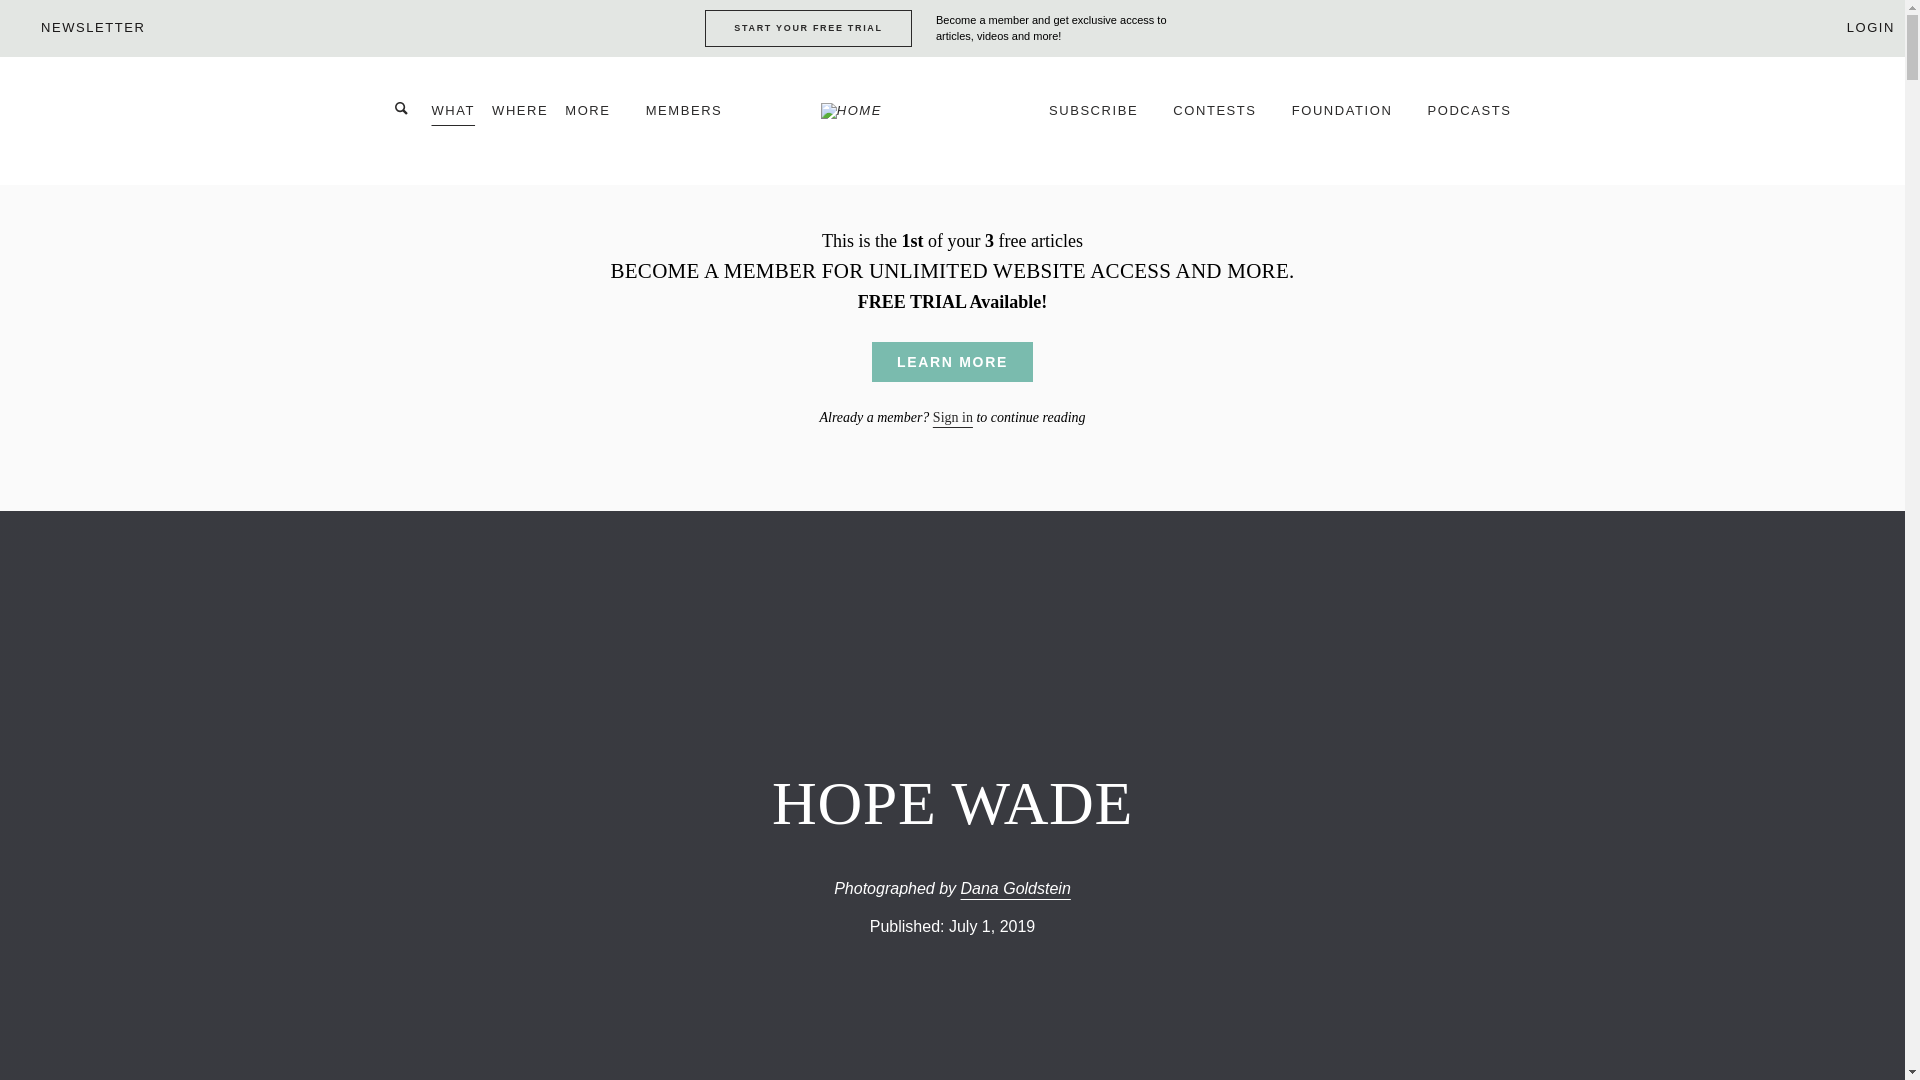 The image size is (1920, 1080). Describe the element at coordinates (596, 120) in the screenshot. I see `More` at that location.